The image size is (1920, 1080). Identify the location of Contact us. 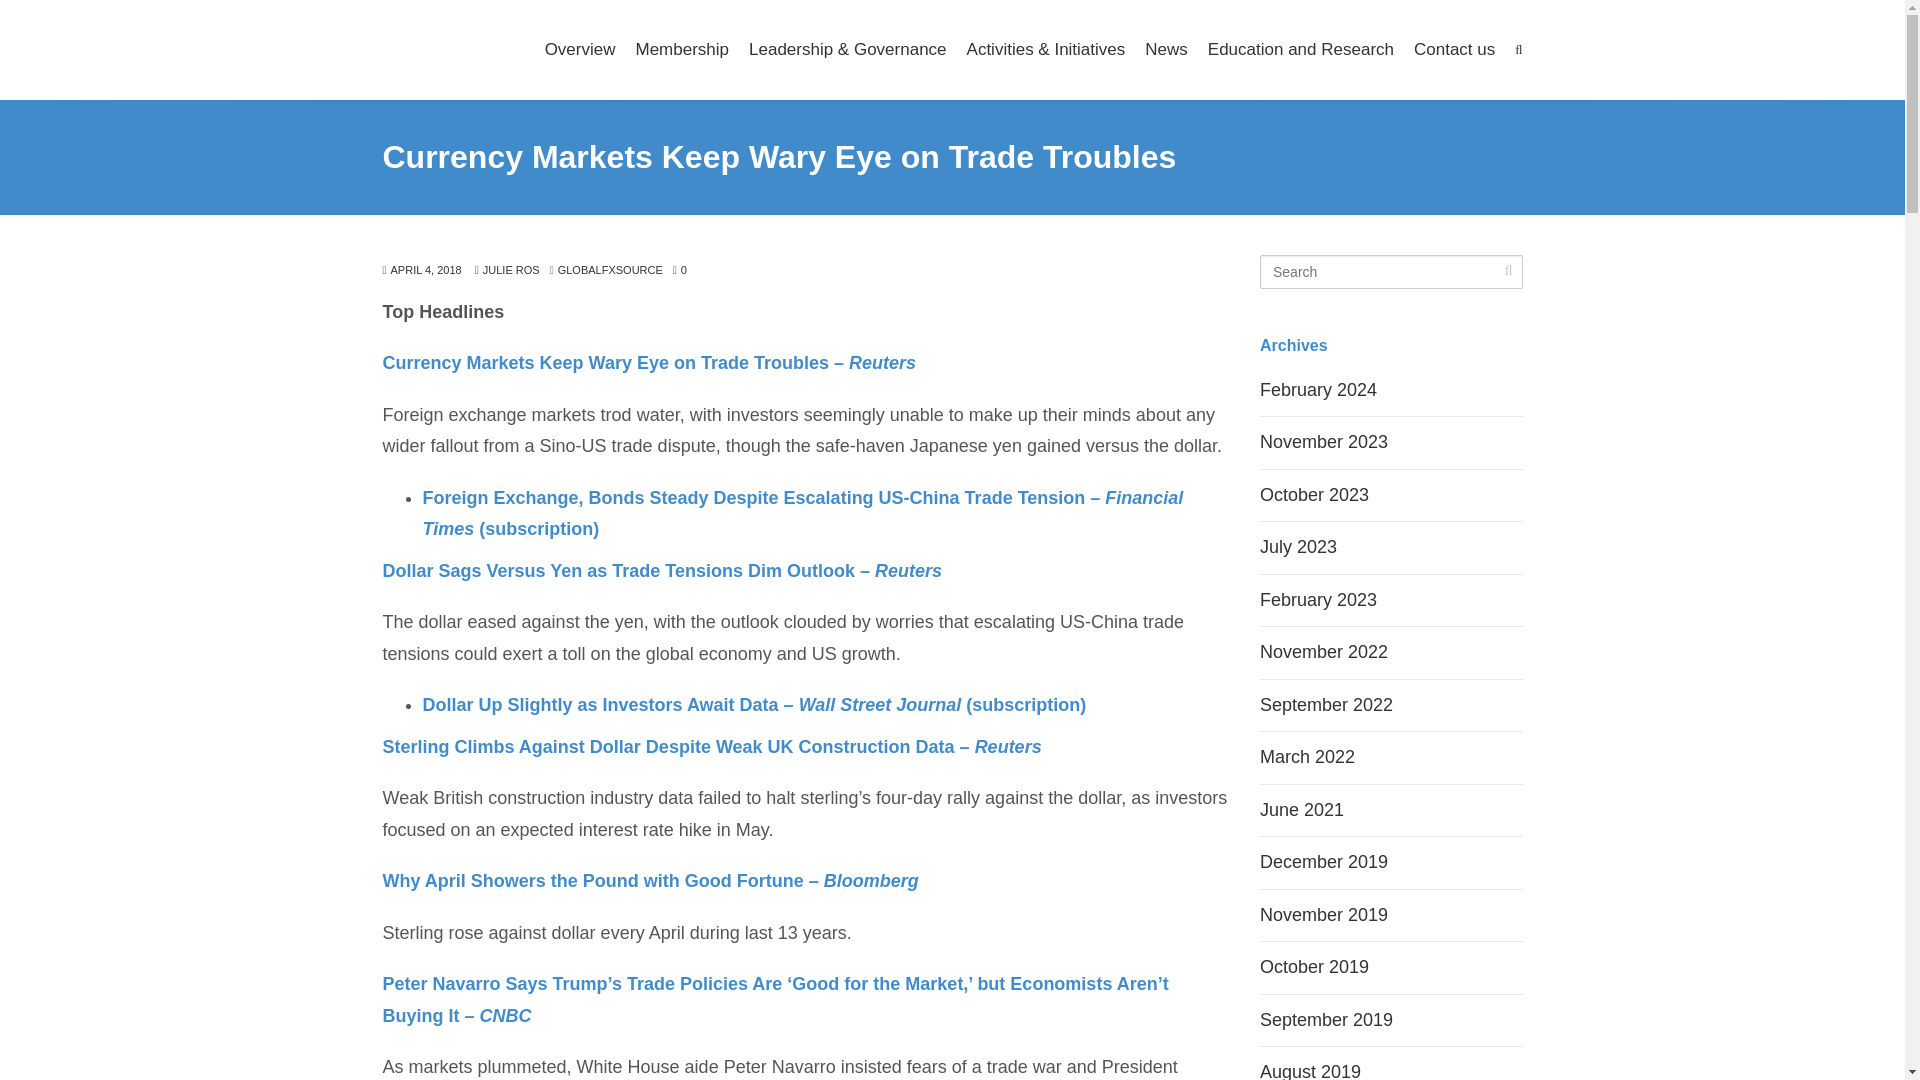
(1454, 50).